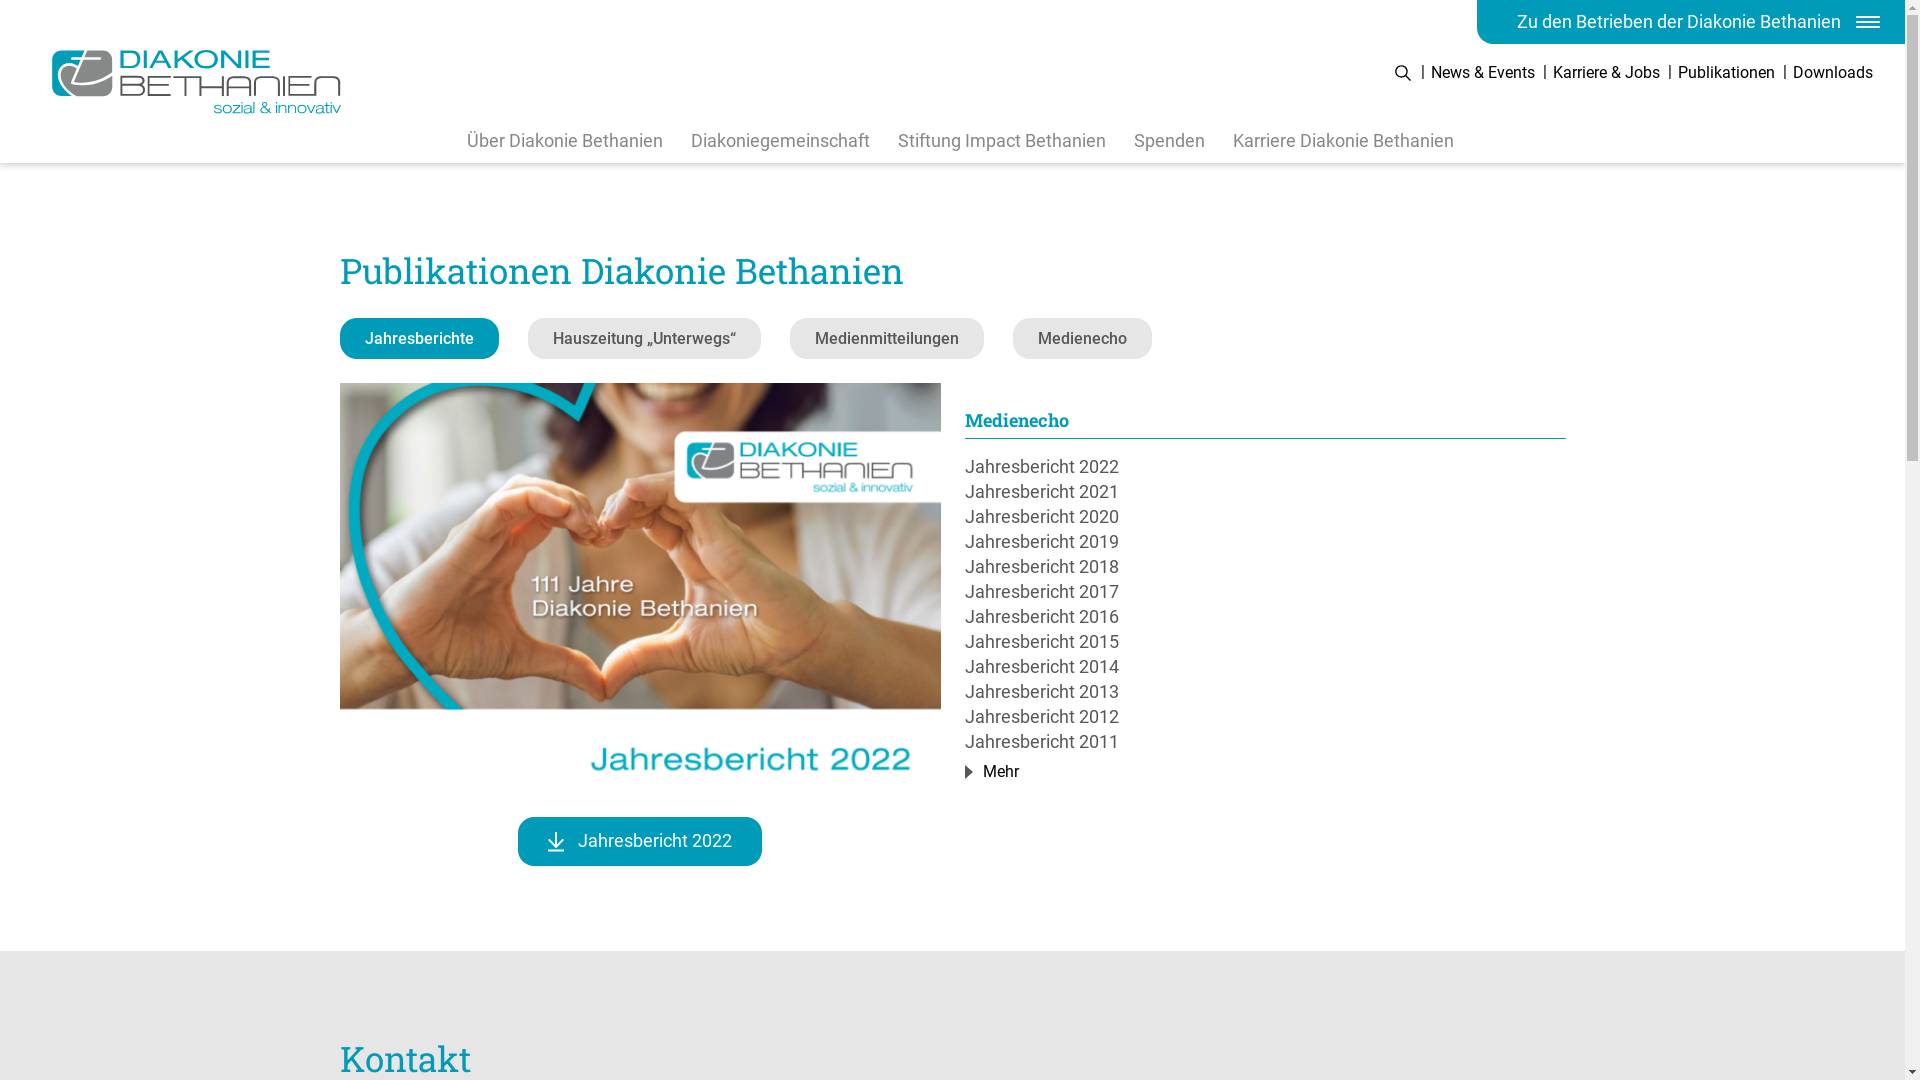 This screenshot has height=1080, width=1920. Describe the element at coordinates (1606, 72) in the screenshot. I see `Karriere & Jobs` at that location.